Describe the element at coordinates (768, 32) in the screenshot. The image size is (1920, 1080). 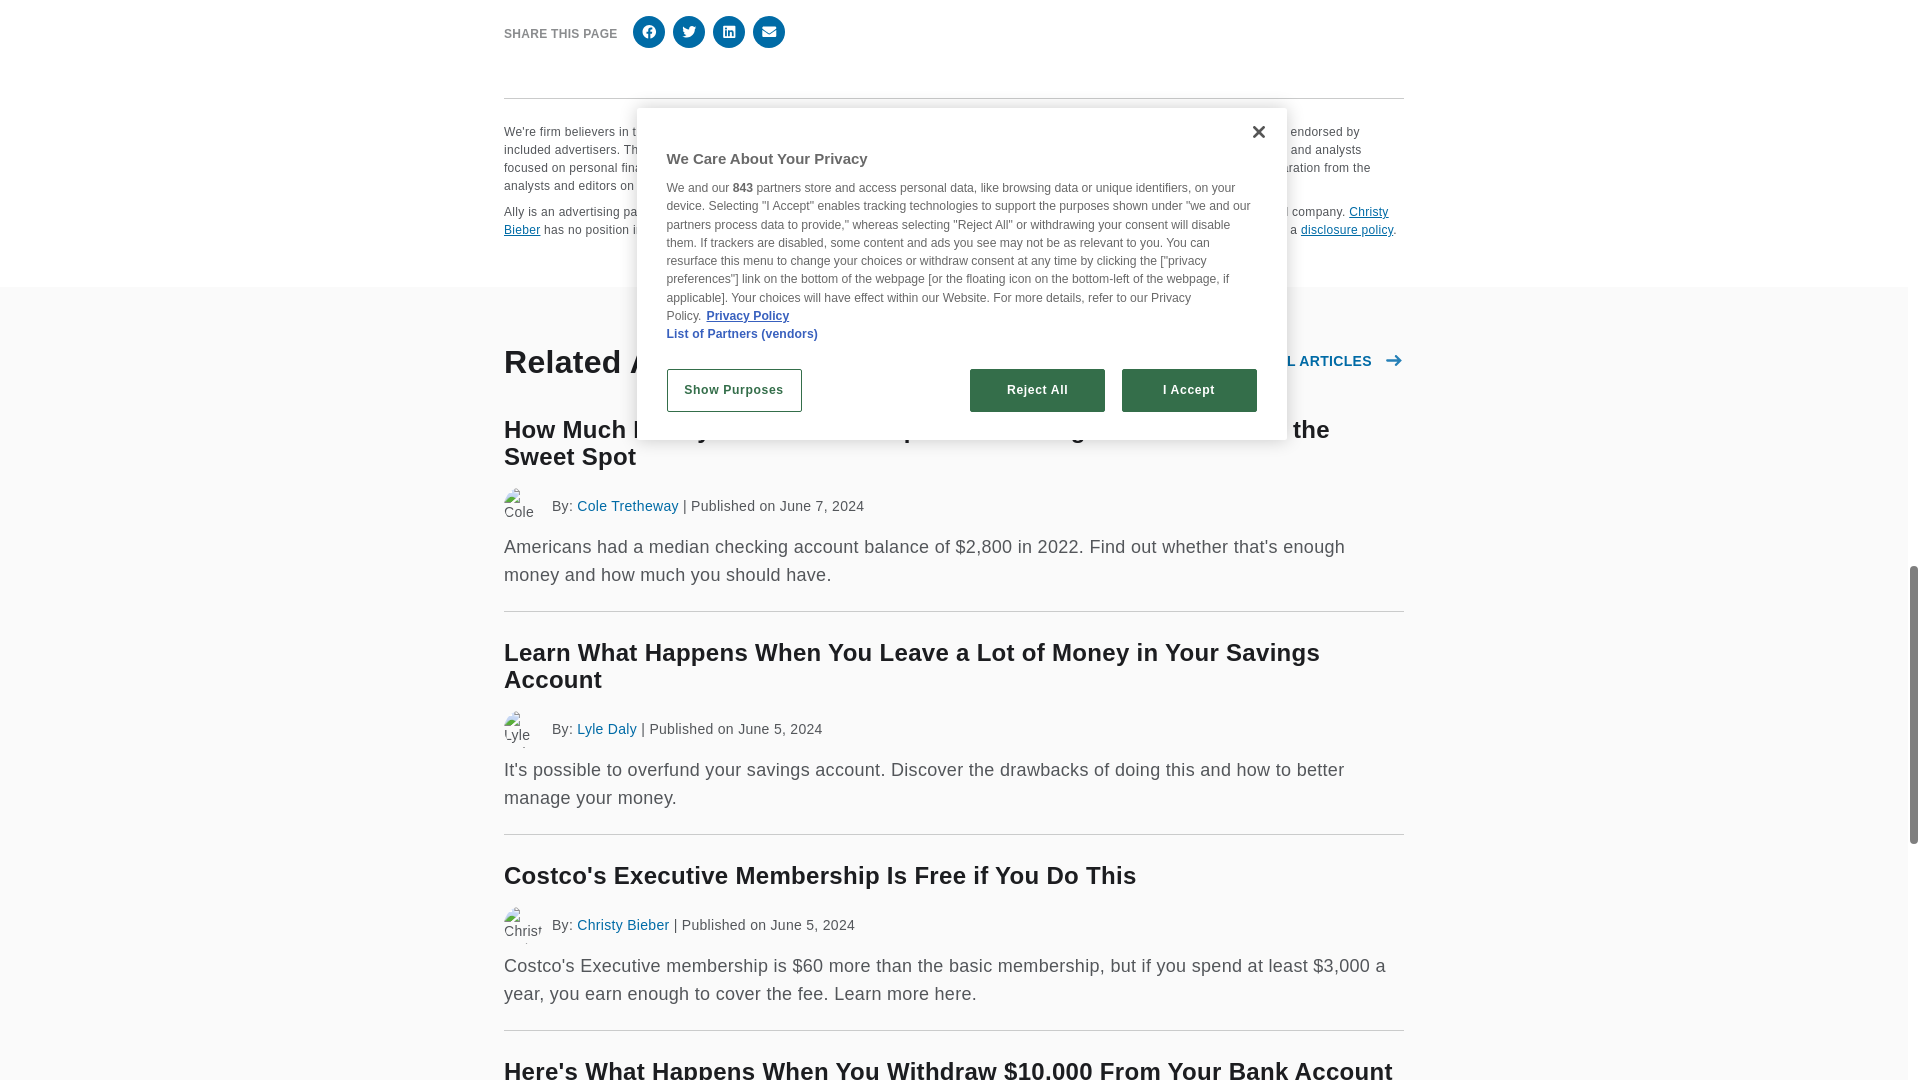
I see `Email Icon Share this website with email` at that location.